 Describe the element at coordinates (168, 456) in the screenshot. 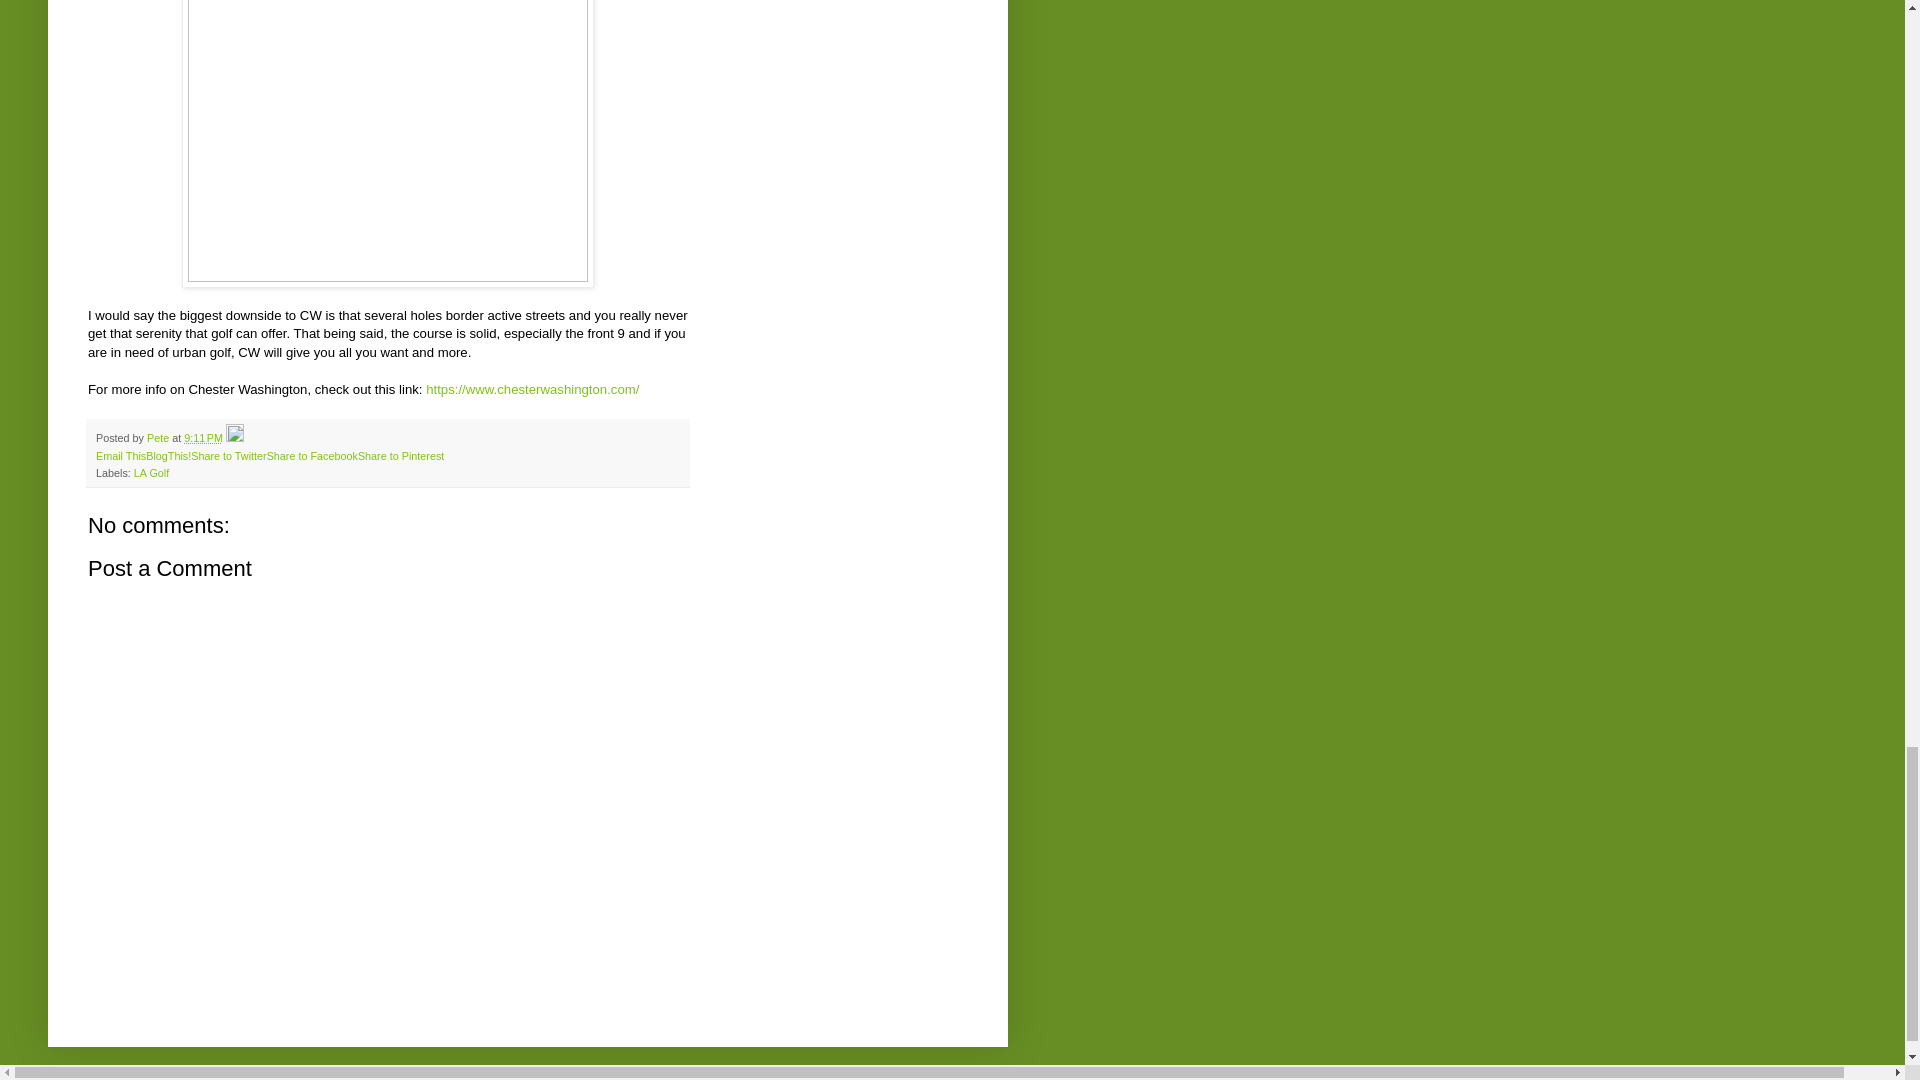

I see `BlogThis!` at that location.